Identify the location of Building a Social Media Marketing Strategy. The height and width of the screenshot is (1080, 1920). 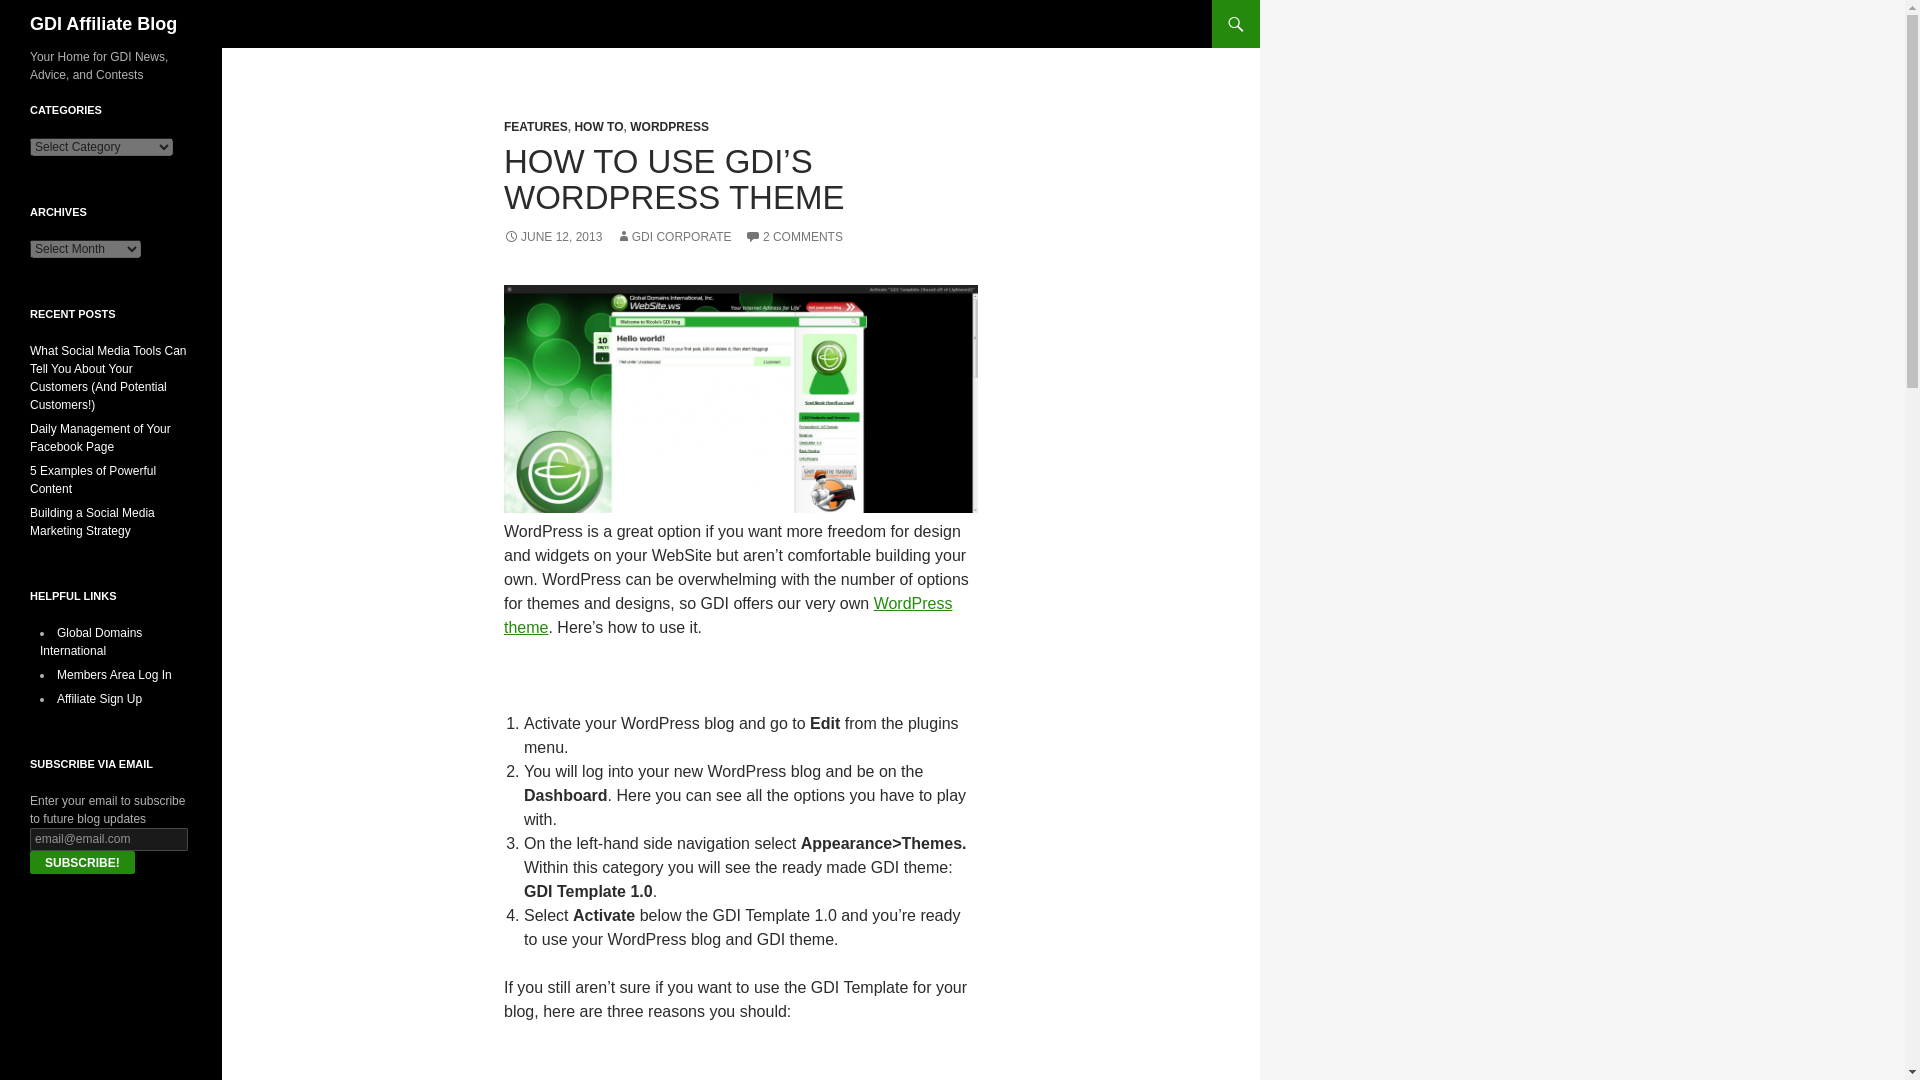
(92, 522).